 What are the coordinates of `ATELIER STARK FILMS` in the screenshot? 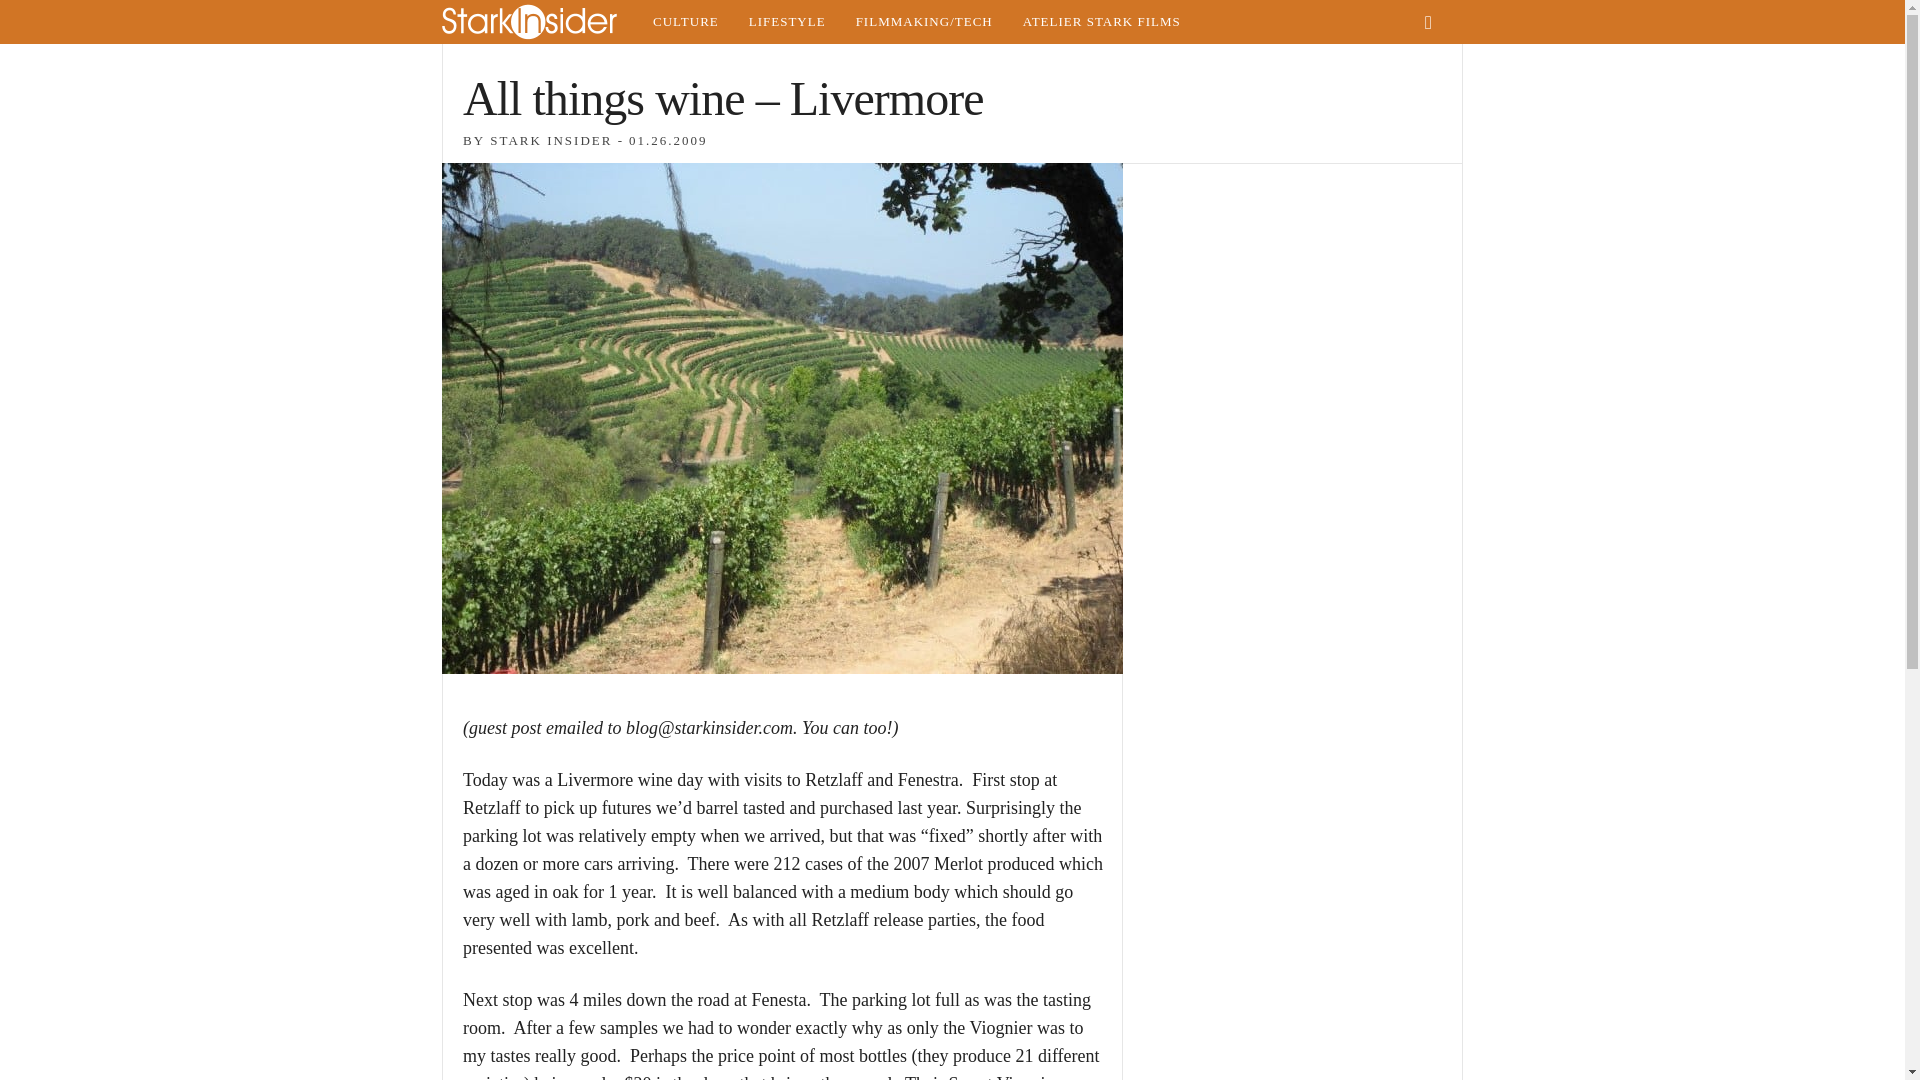 It's located at (1102, 22).